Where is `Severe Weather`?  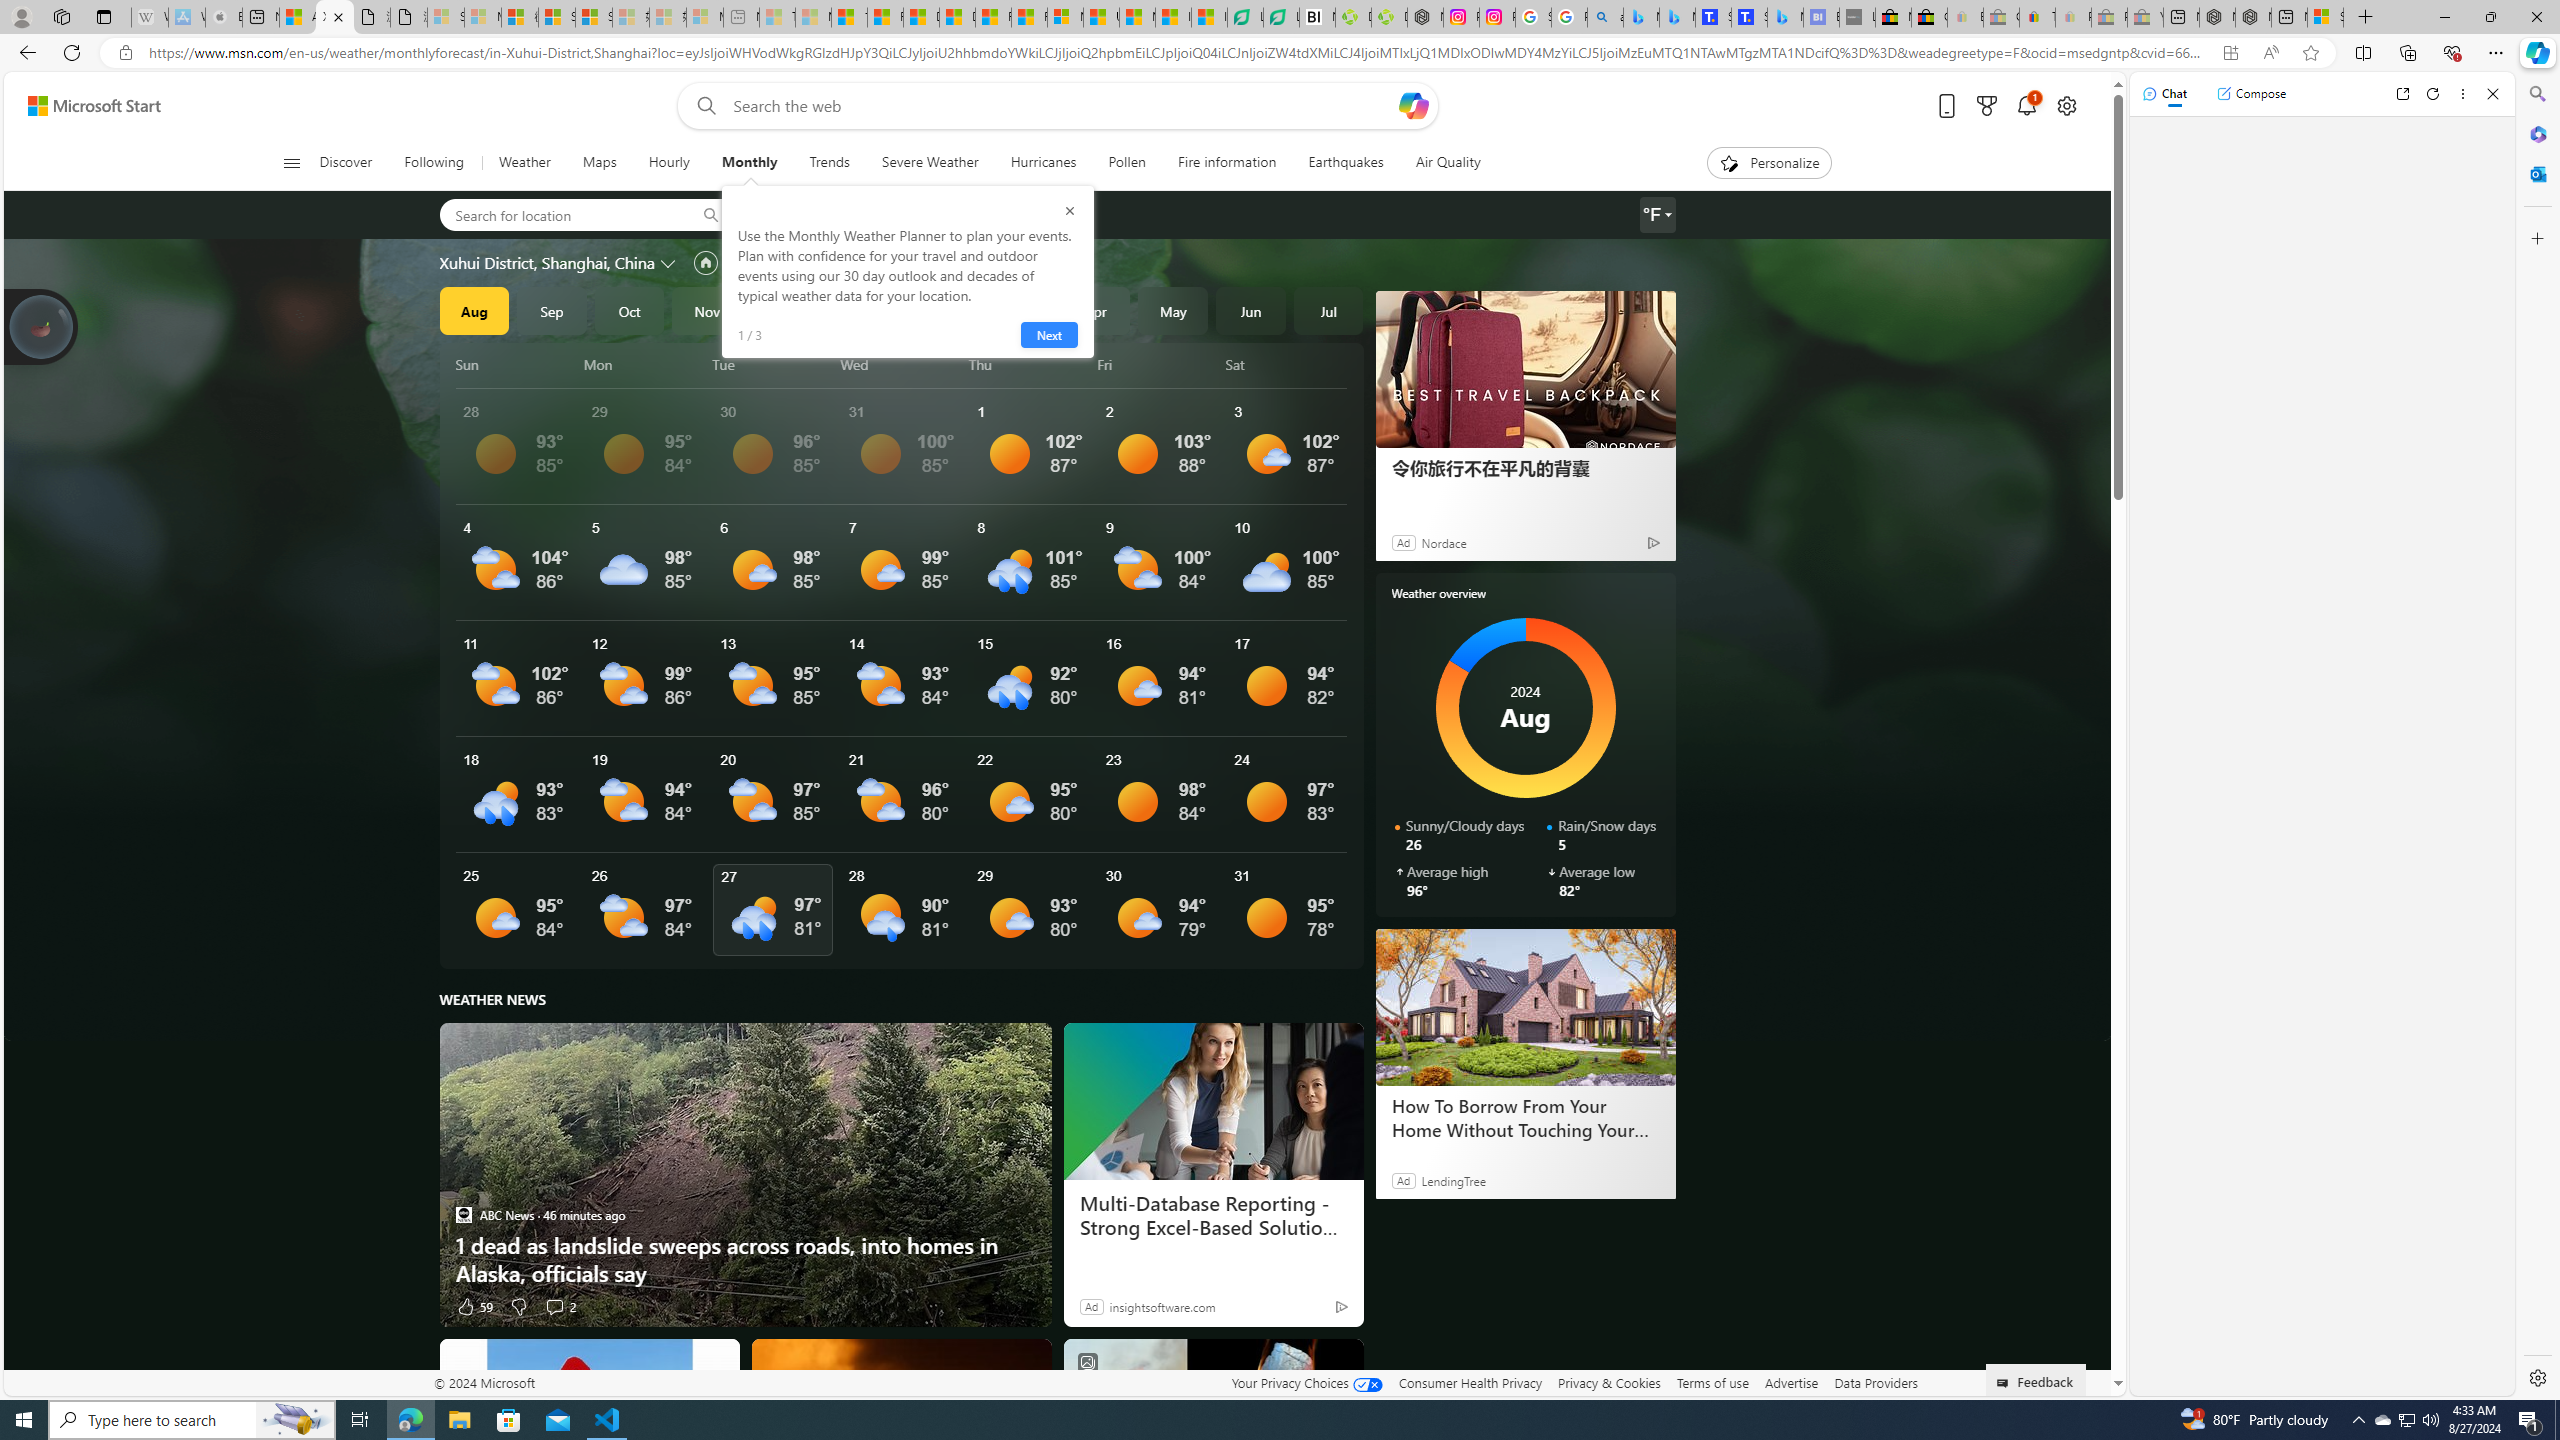 Severe Weather is located at coordinates (930, 163).